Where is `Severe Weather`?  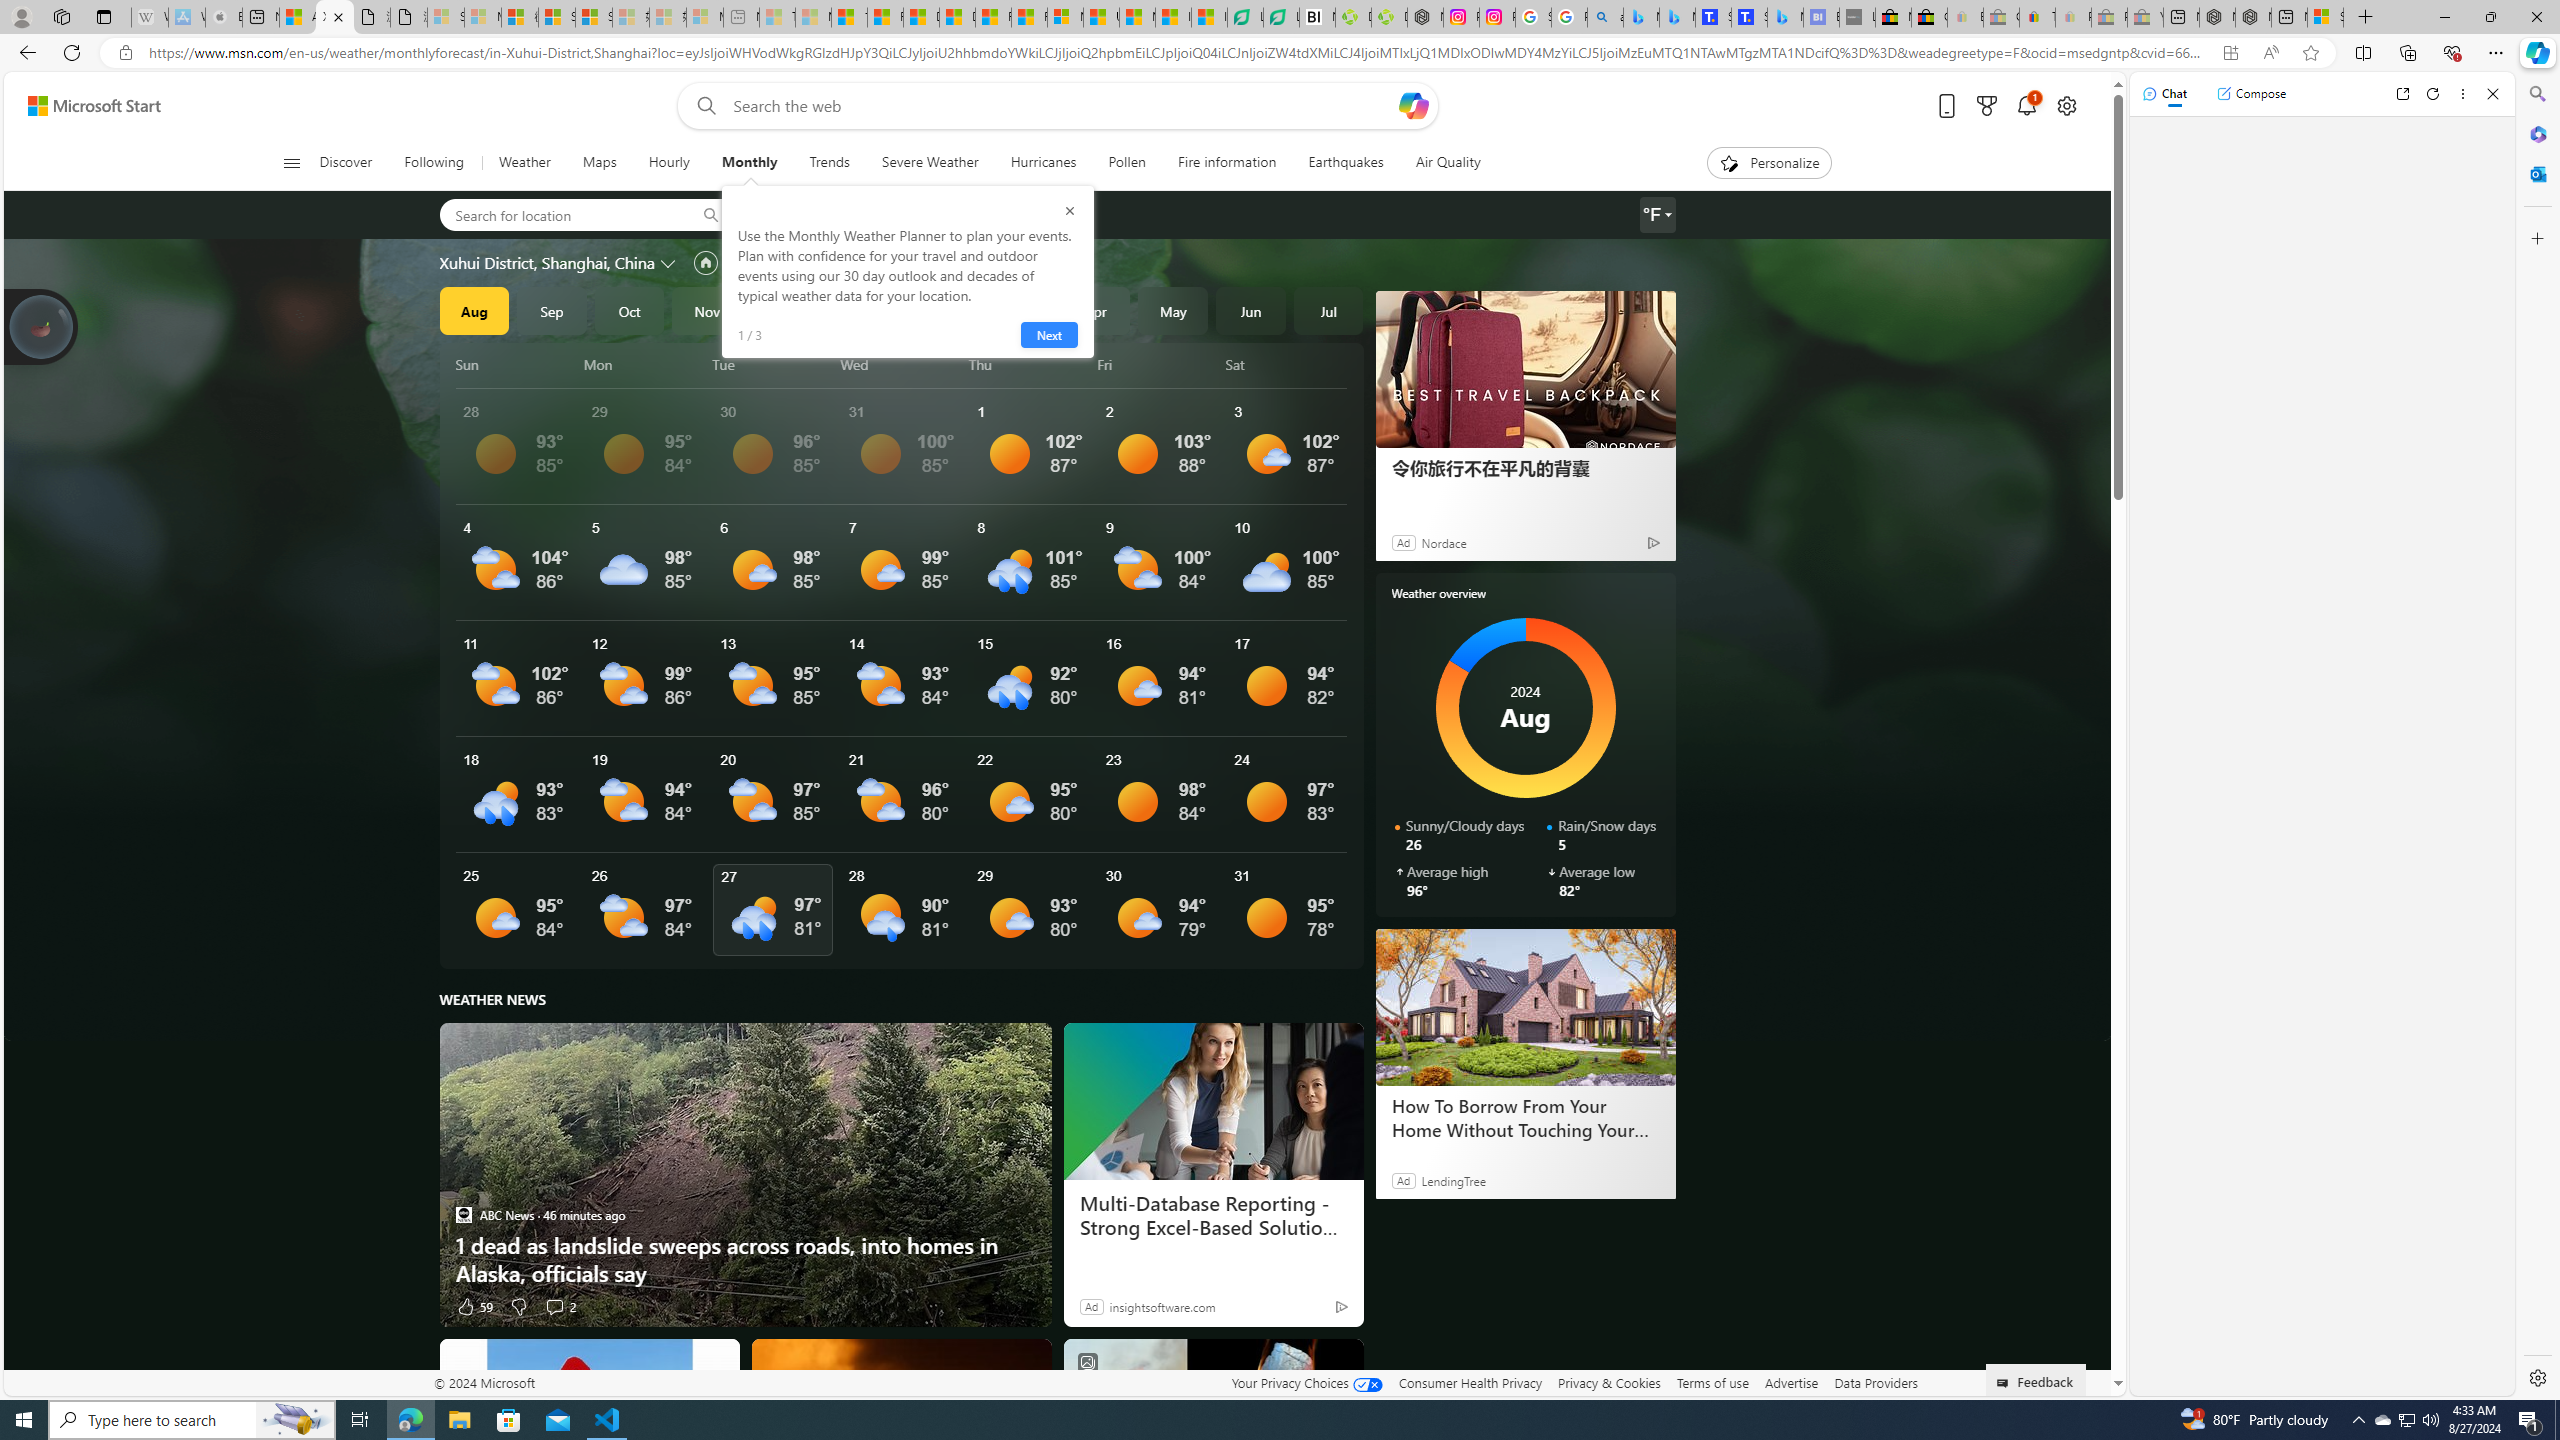 Severe Weather is located at coordinates (930, 163).